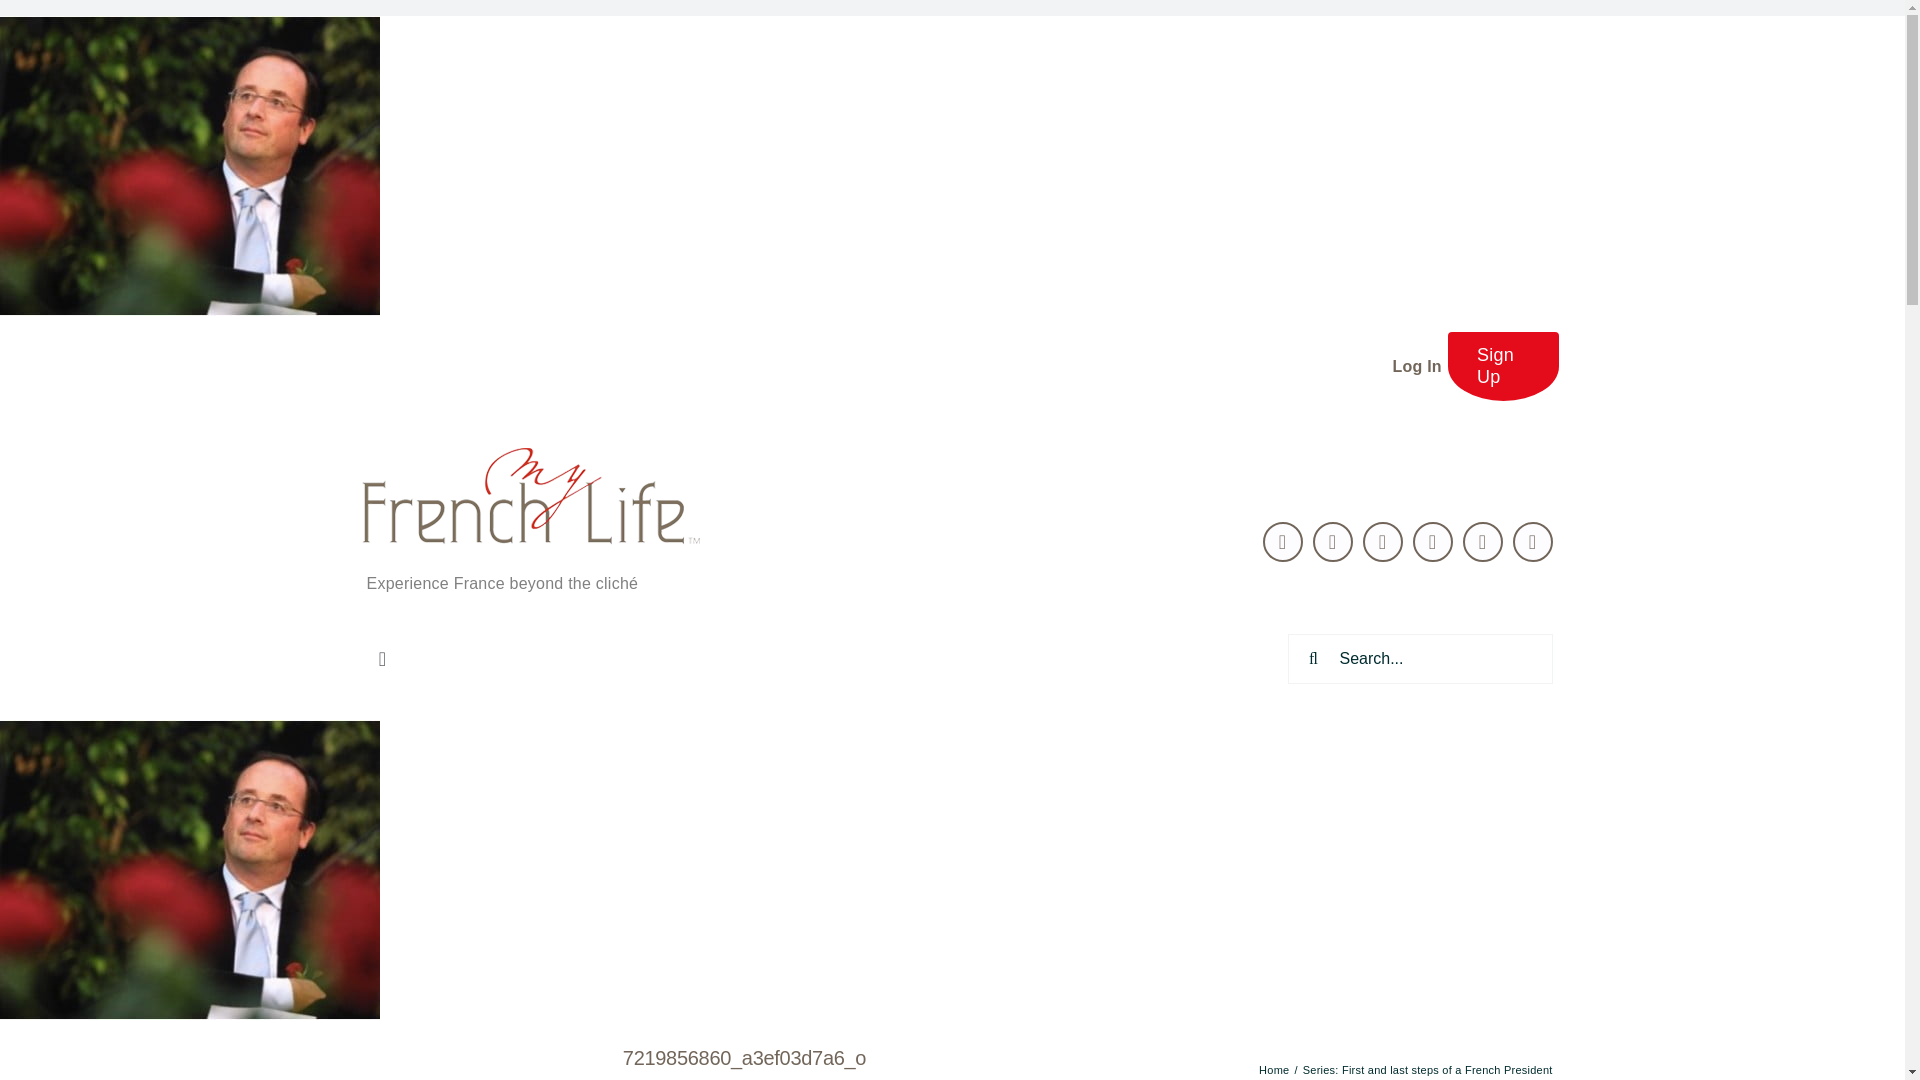 Image resolution: width=1920 pixels, height=1080 pixels. What do you see at coordinates (1274, 1069) in the screenshot?
I see `Home` at bounding box center [1274, 1069].